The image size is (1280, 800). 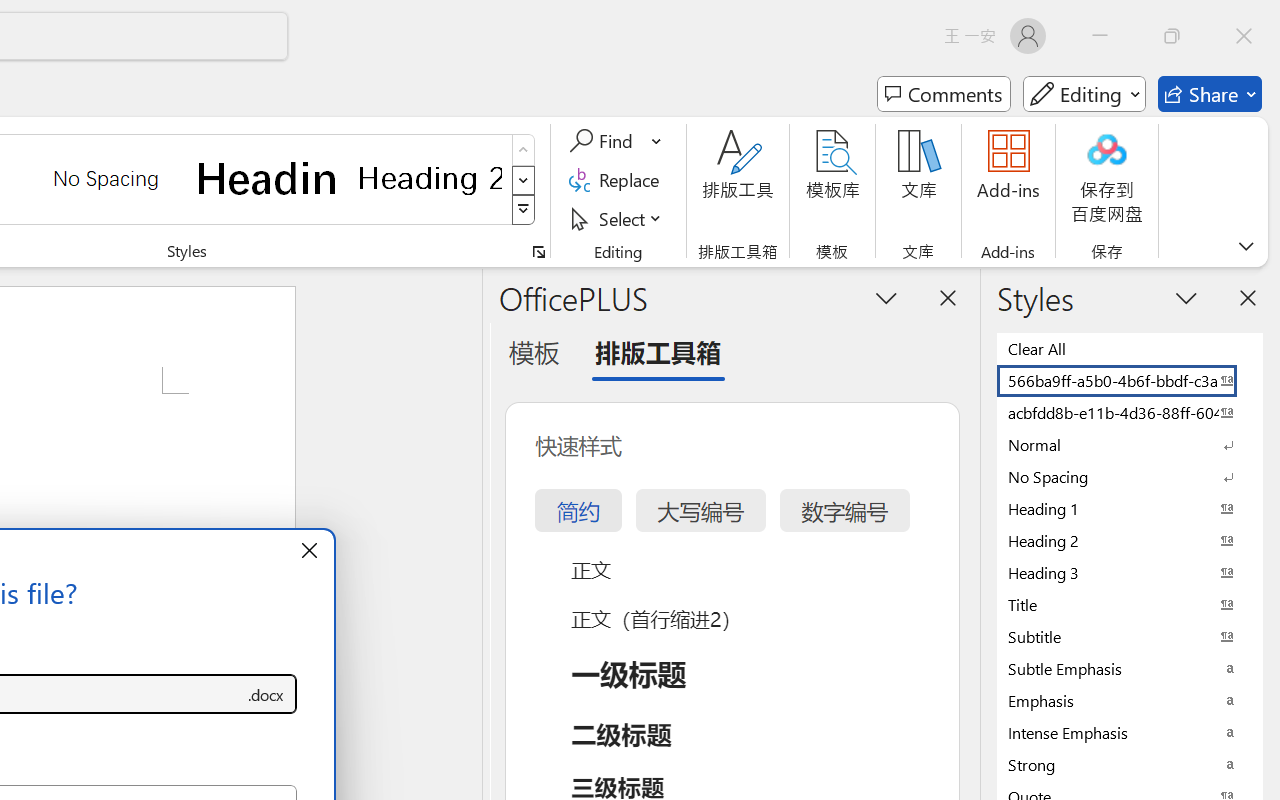 What do you see at coordinates (1084, 94) in the screenshot?
I see `Mode` at bounding box center [1084, 94].